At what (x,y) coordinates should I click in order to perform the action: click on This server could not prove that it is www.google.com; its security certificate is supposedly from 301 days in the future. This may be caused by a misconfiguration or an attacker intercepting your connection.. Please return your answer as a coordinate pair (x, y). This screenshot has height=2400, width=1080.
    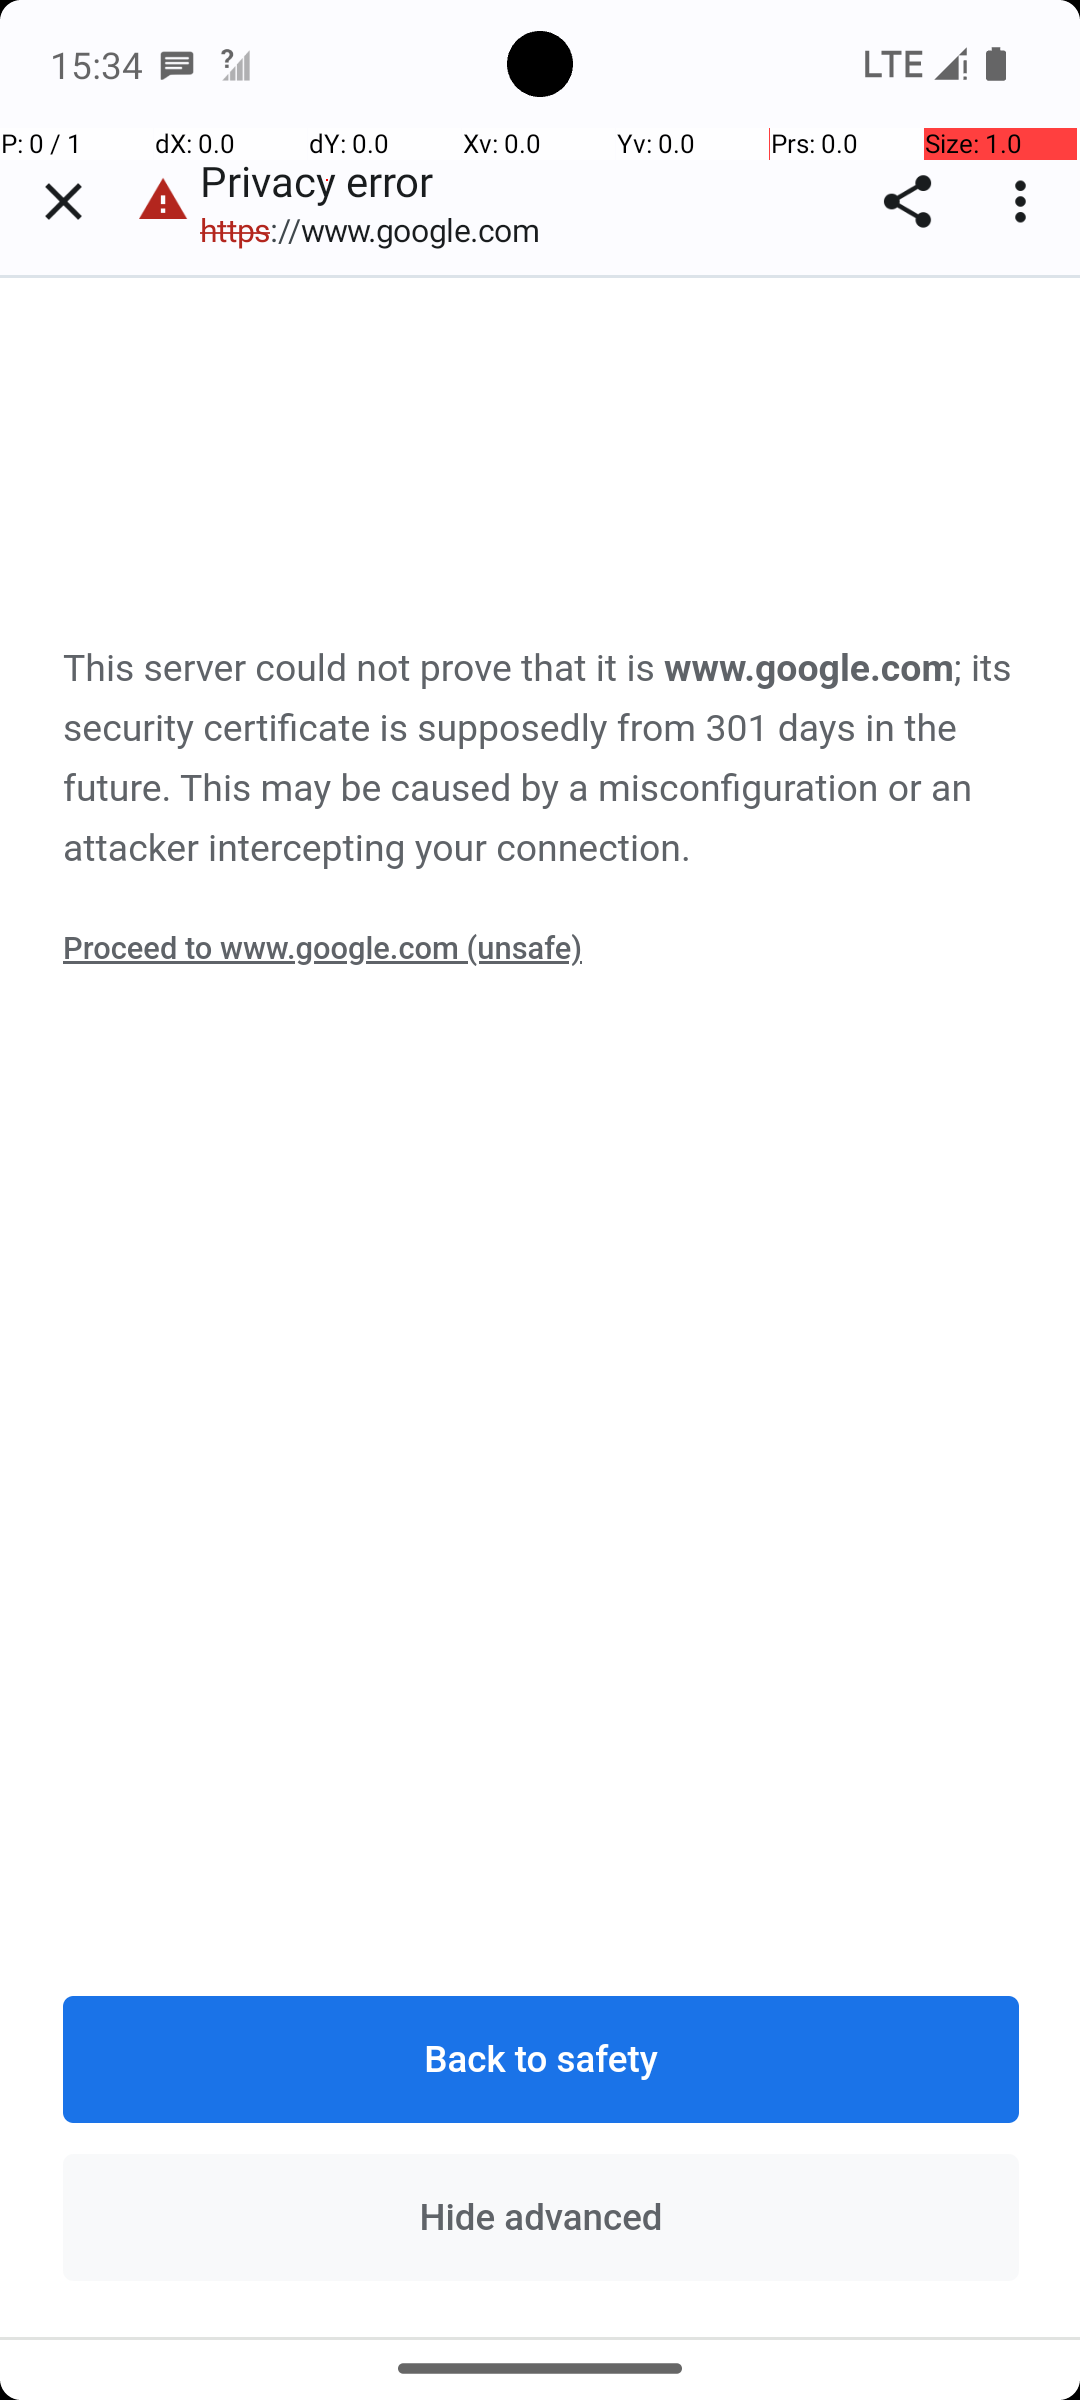
    Looking at the image, I should click on (542, 759).